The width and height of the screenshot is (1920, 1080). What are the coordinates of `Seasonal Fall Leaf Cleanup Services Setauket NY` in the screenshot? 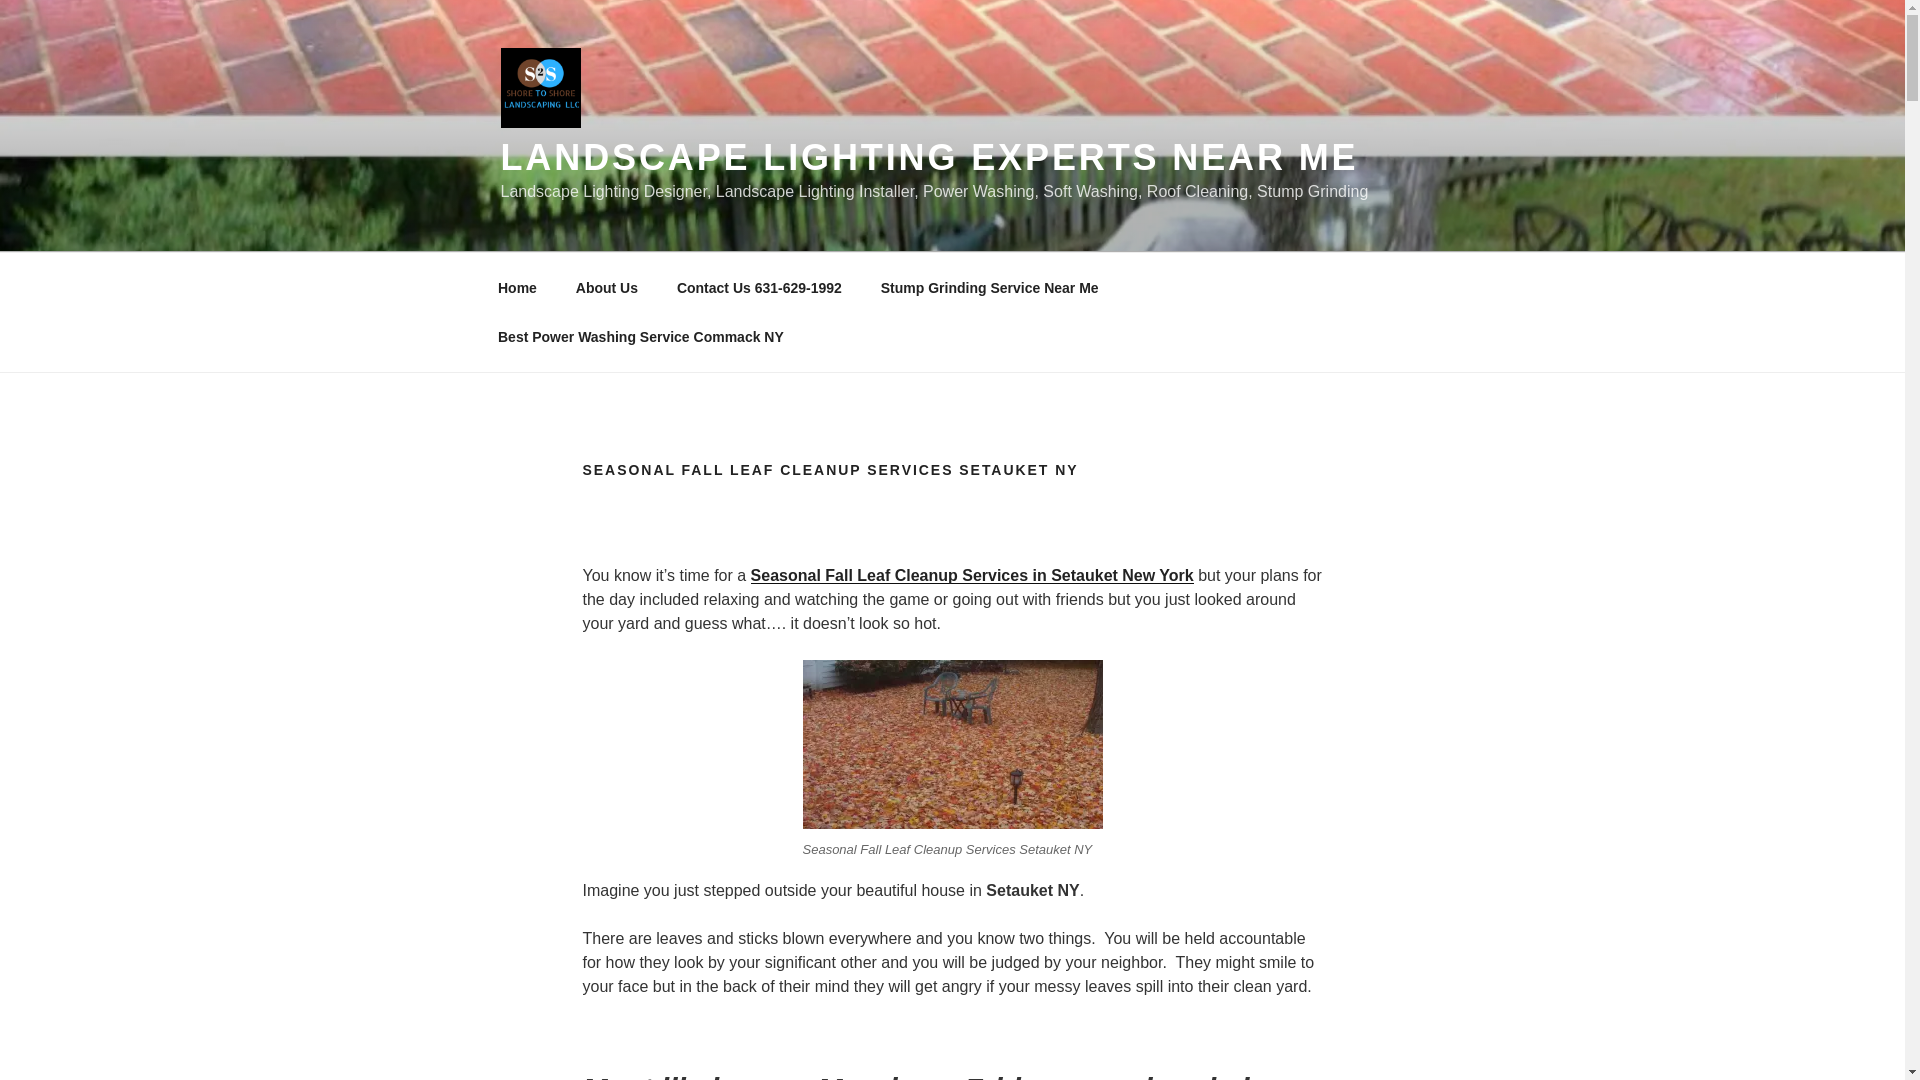 It's located at (952, 744).